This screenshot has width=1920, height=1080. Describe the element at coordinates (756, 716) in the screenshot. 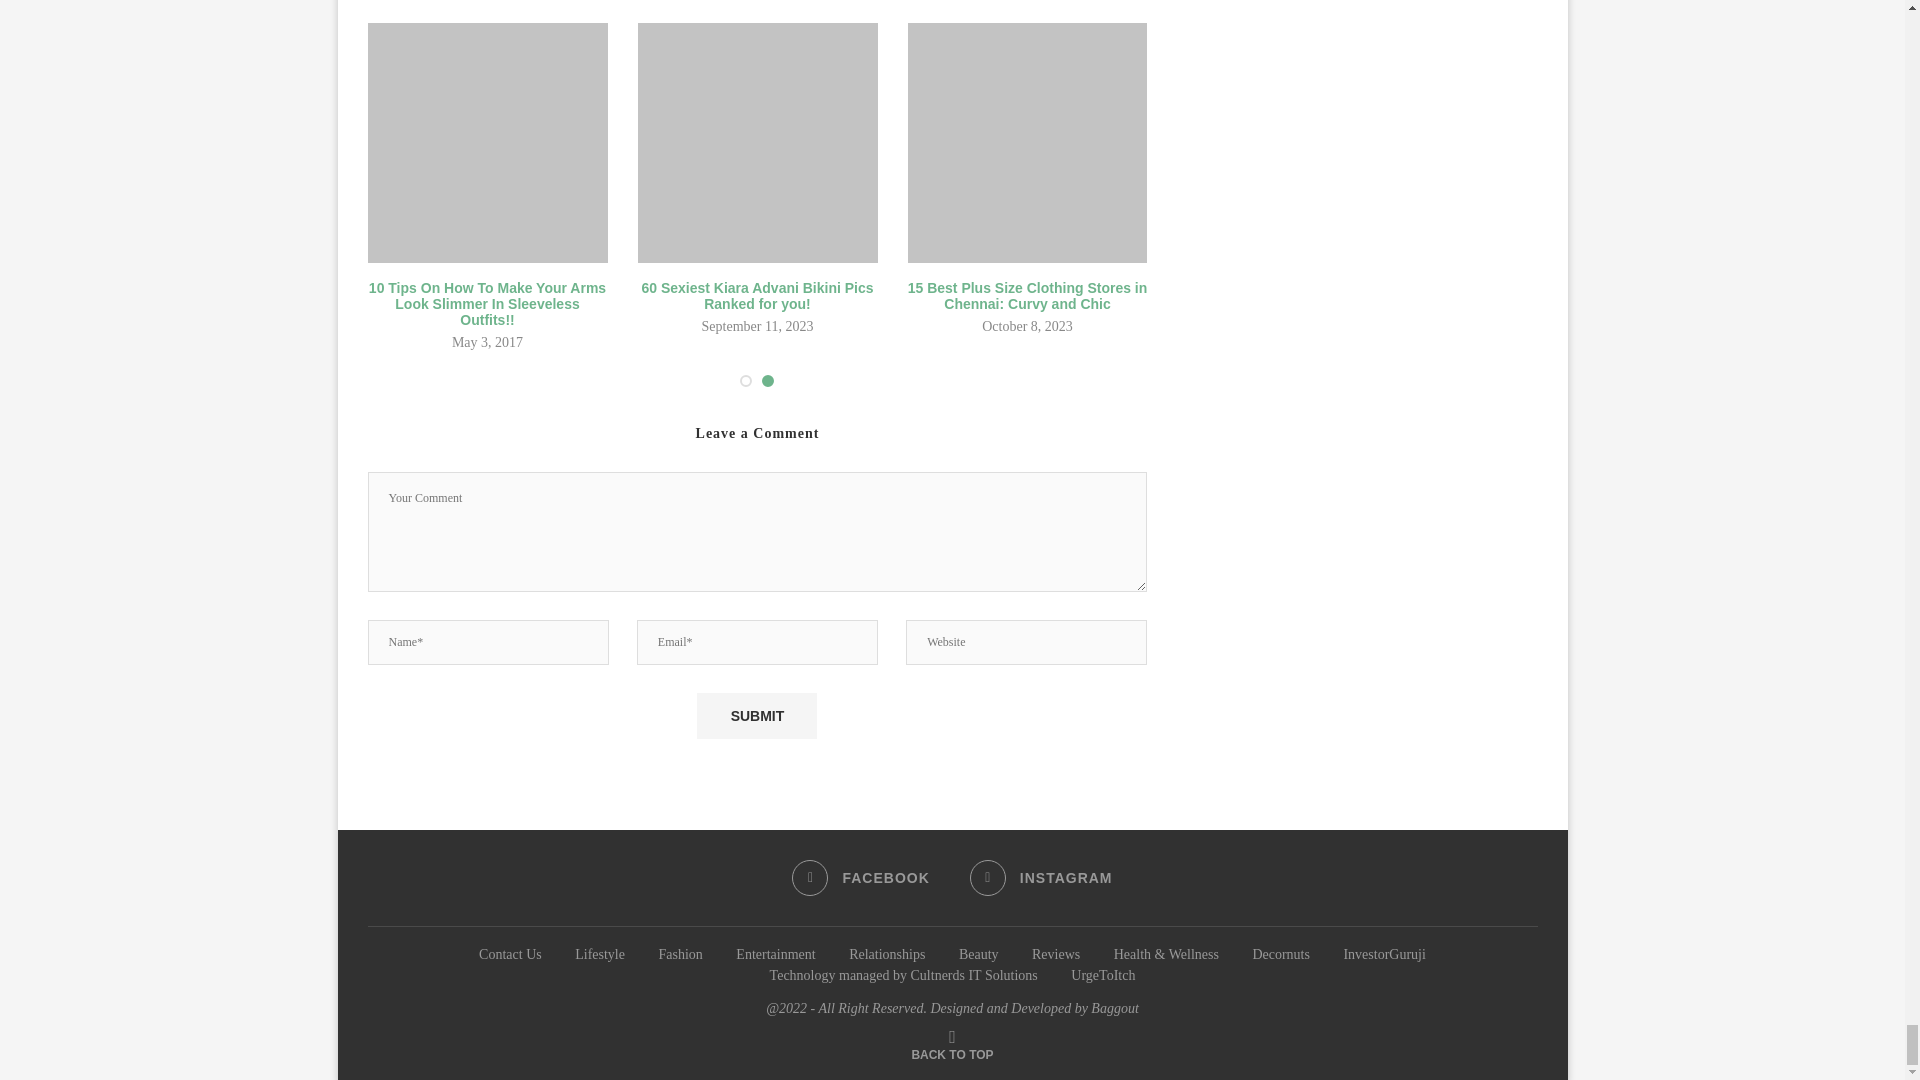

I see `Submit` at that location.